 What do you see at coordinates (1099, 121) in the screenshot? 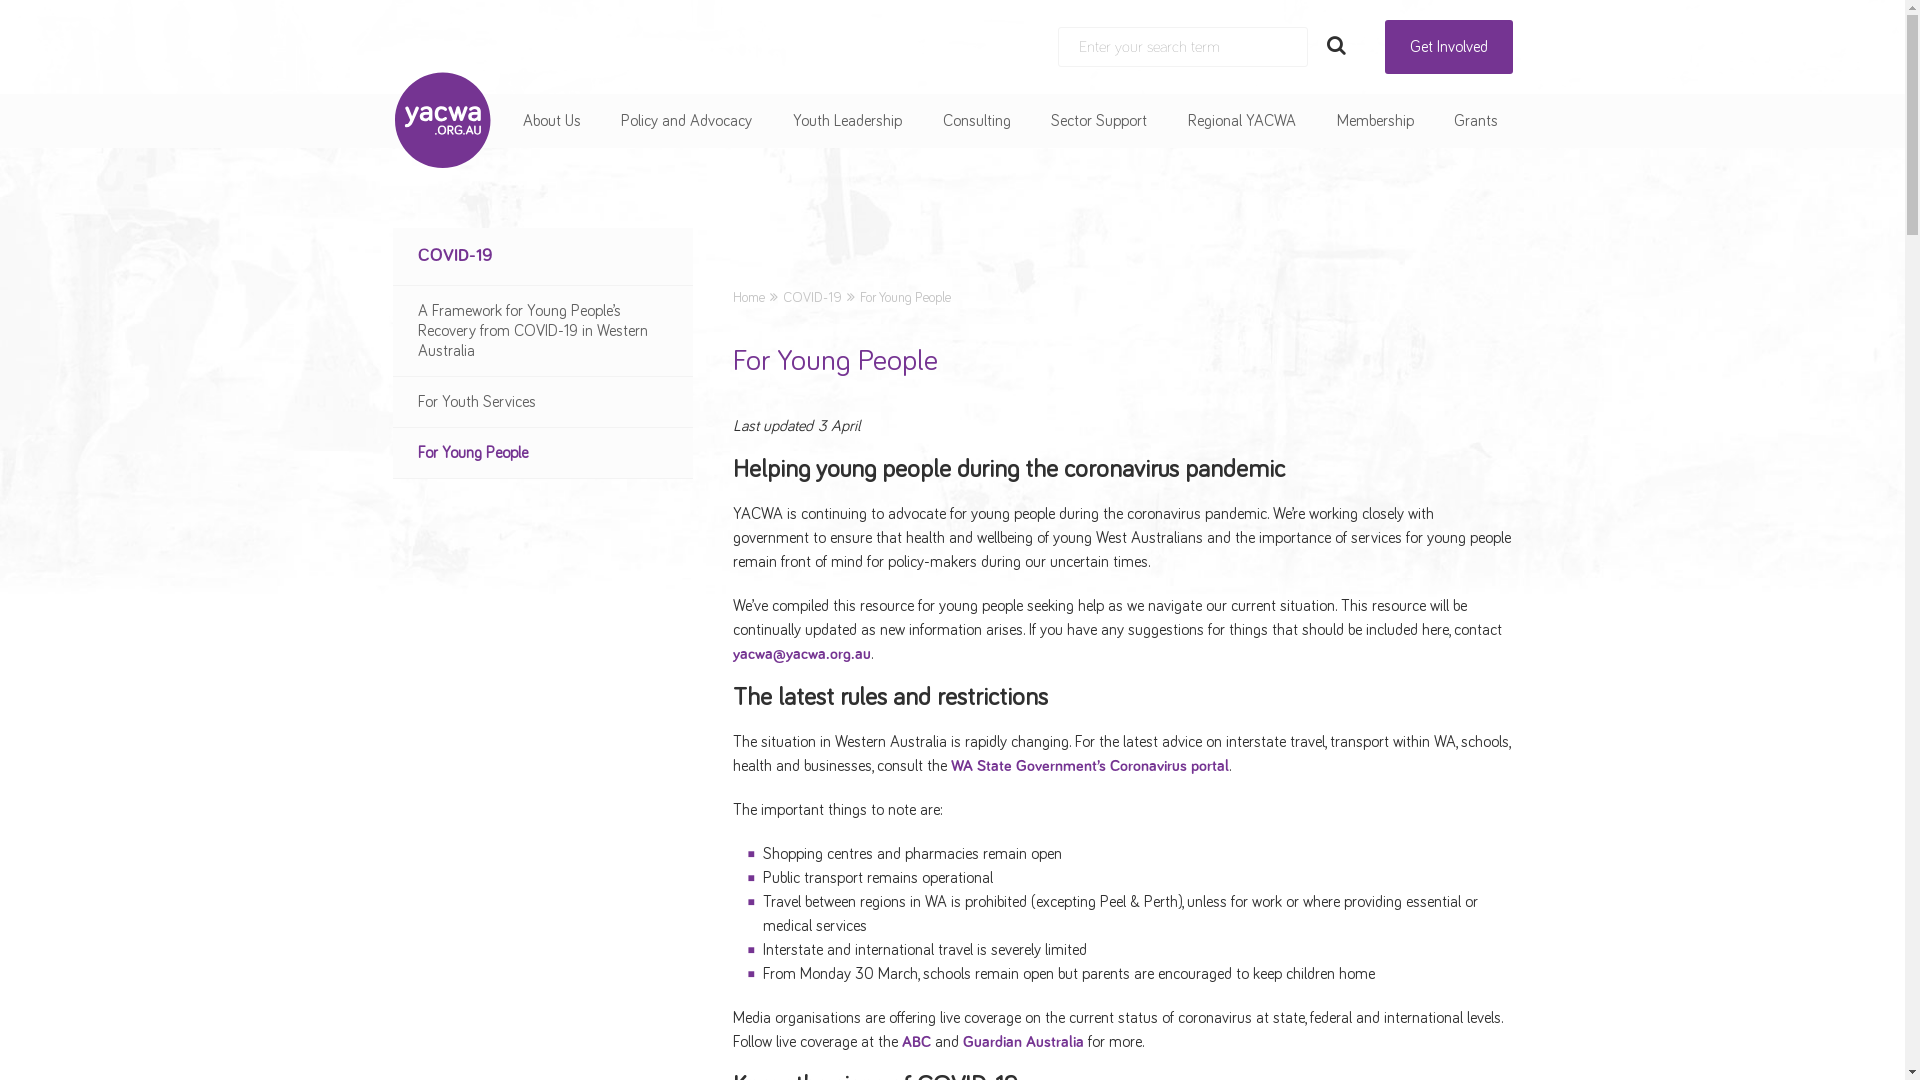
I see `Sector Support` at bounding box center [1099, 121].